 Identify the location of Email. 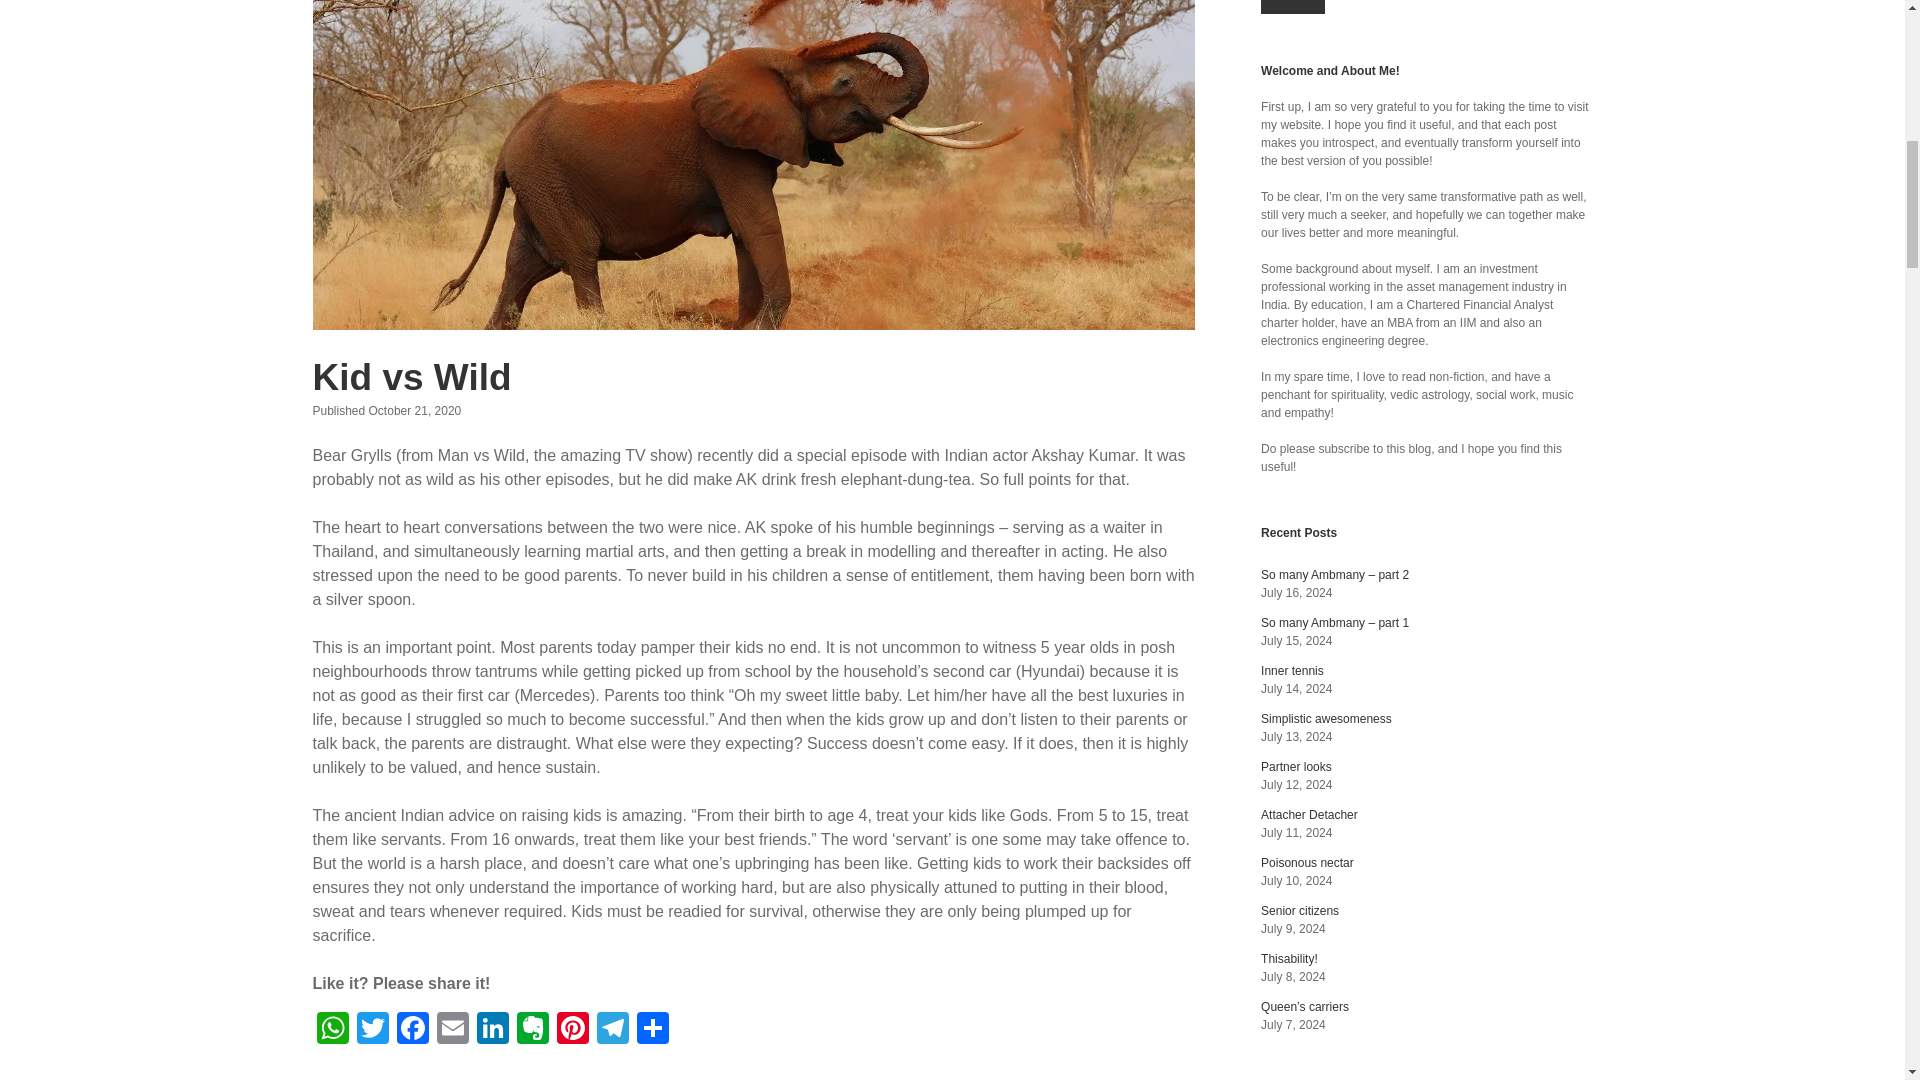
(452, 1030).